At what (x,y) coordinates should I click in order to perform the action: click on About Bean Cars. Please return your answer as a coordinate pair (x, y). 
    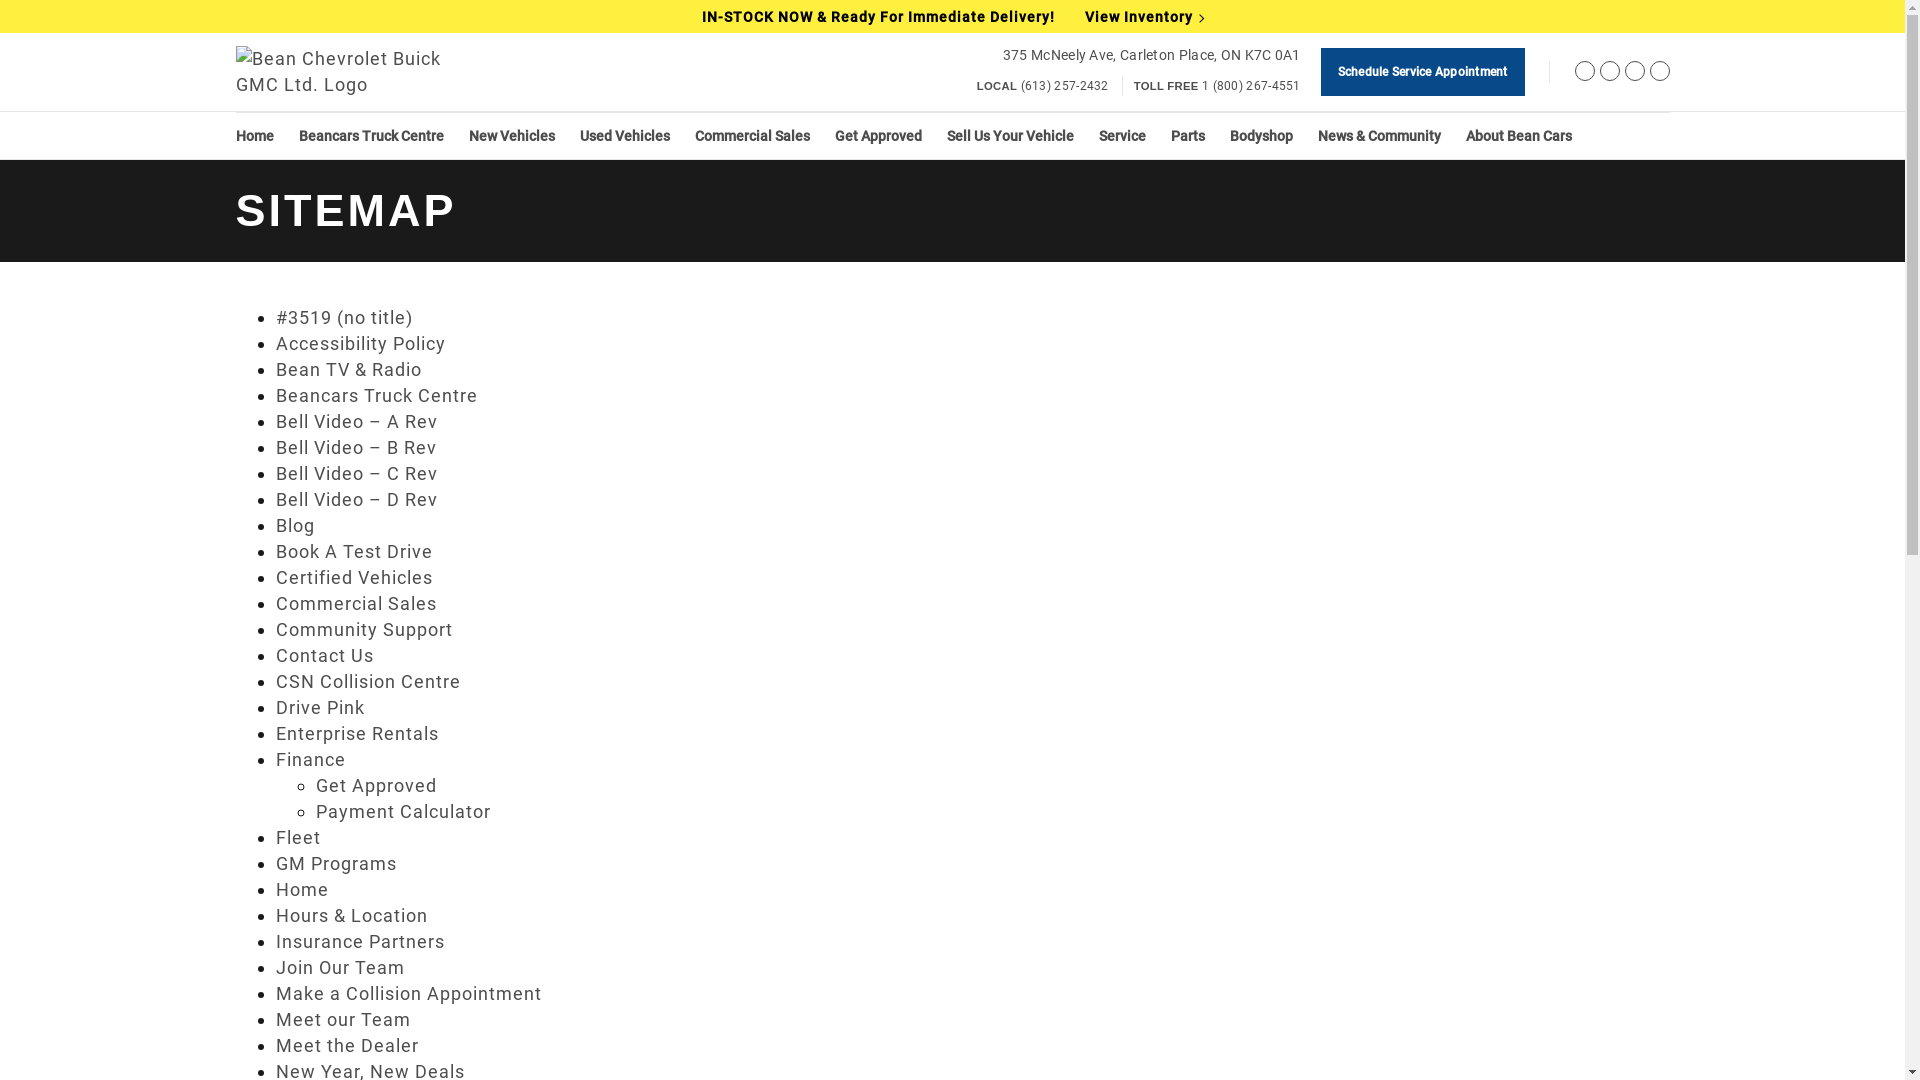
    Looking at the image, I should click on (1519, 136).